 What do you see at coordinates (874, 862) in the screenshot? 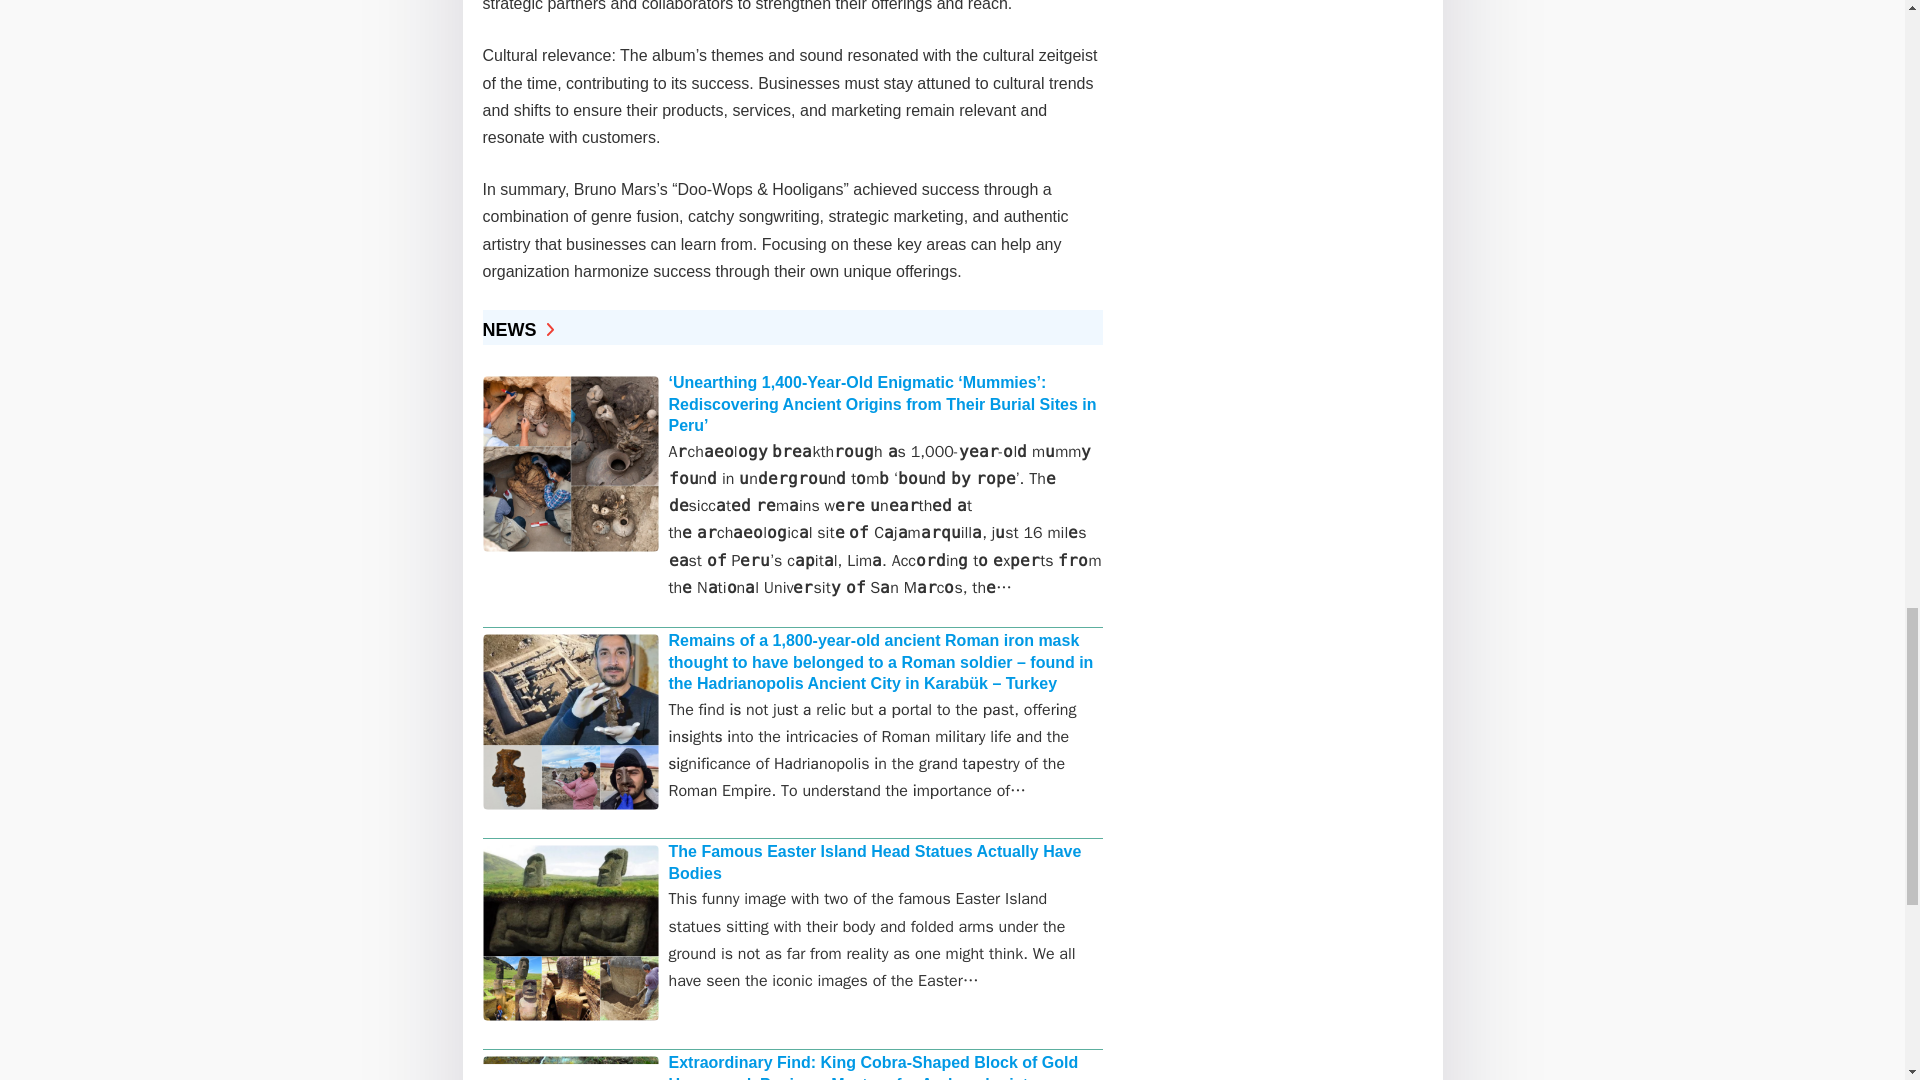
I see `The Famous Easter Island Head Statues Actually Have Bodies` at bounding box center [874, 862].